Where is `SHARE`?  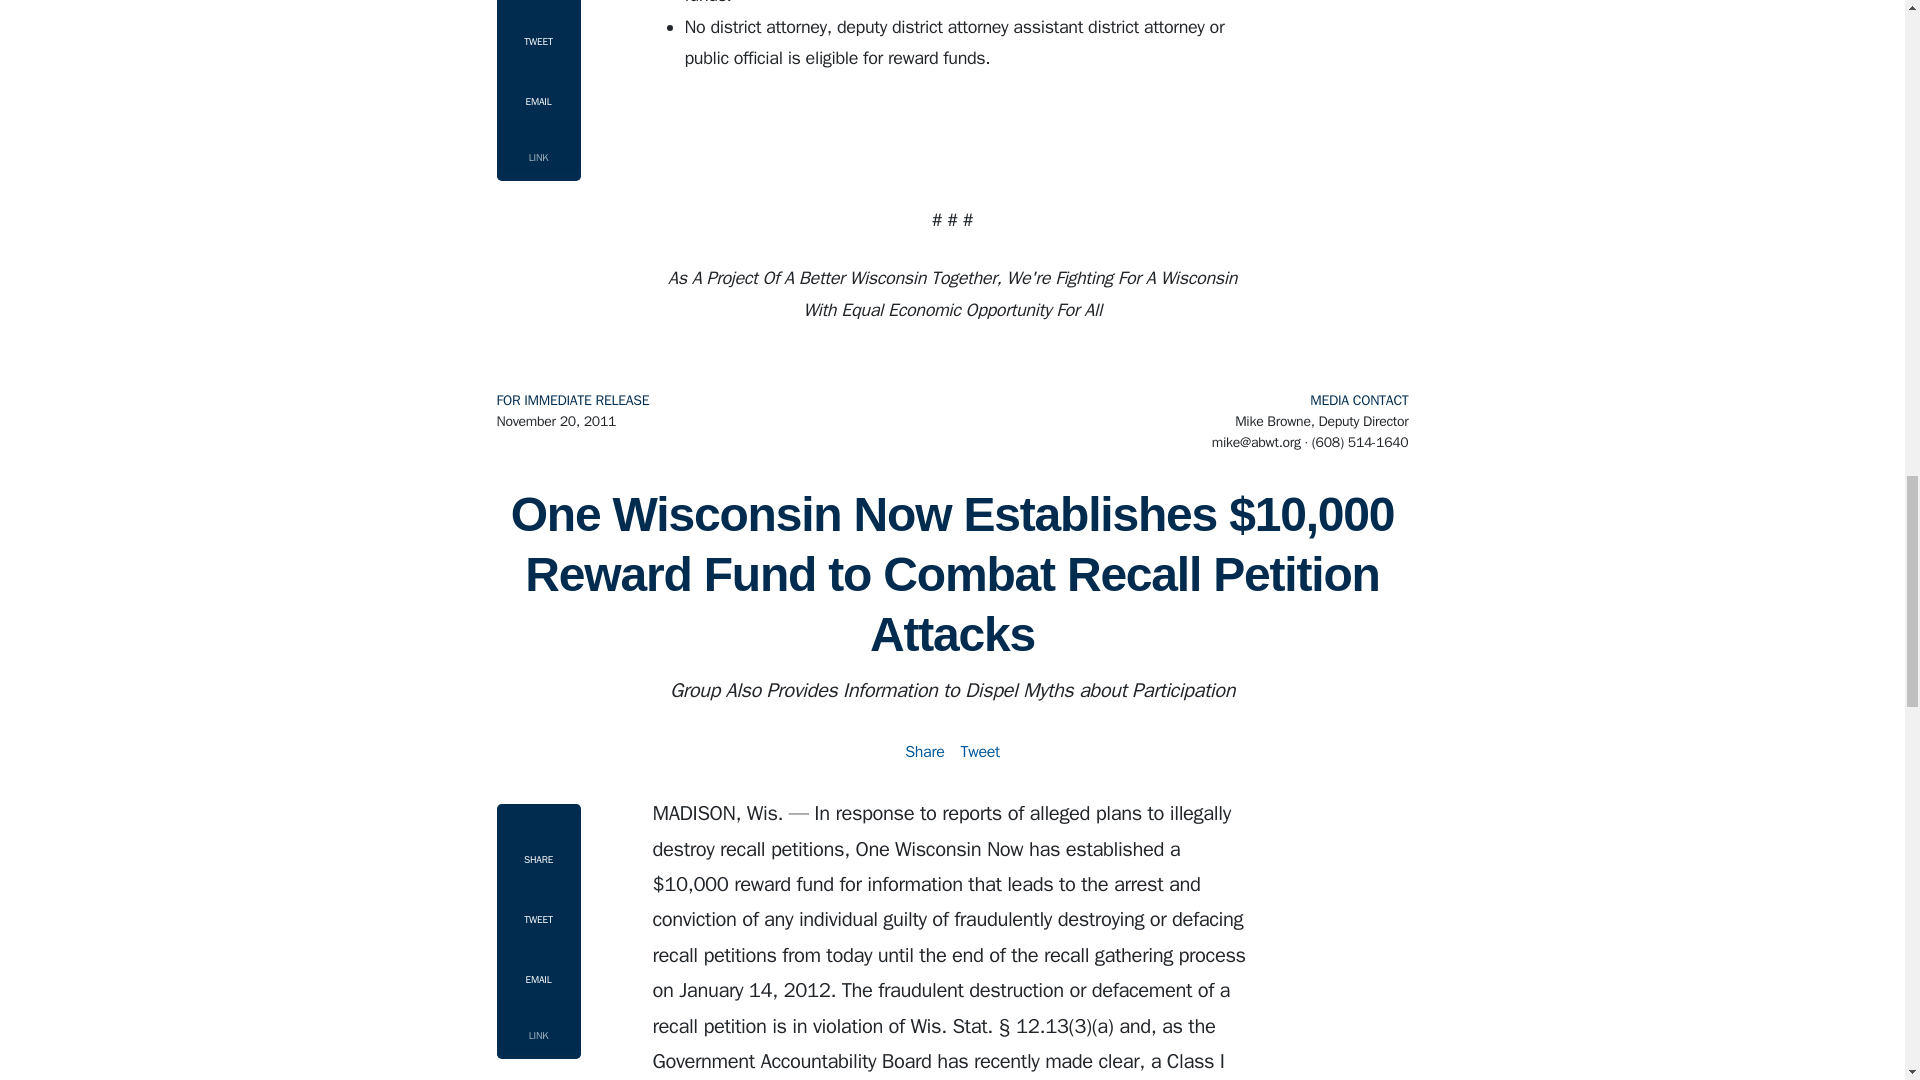
SHARE is located at coordinates (537, 843).